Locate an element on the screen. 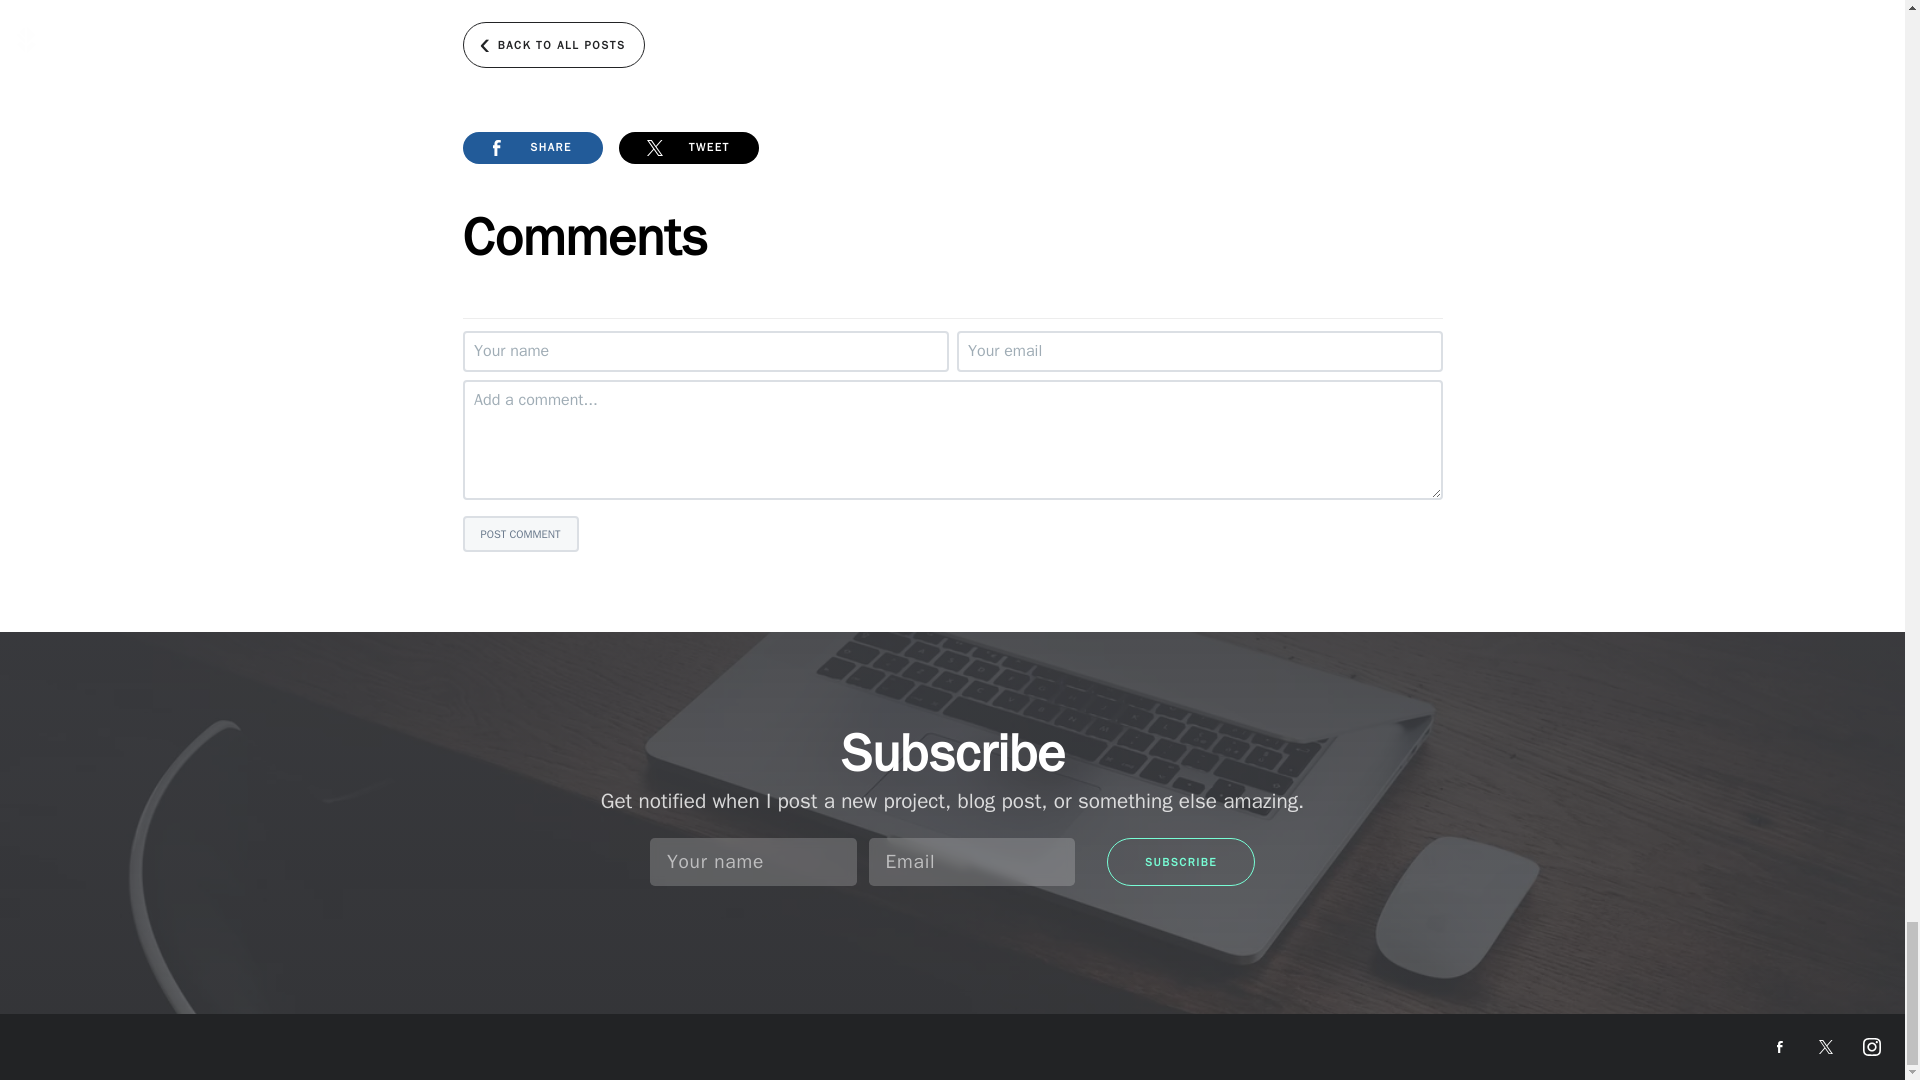 The height and width of the screenshot is (1080, 1920). BACK TO ALL POSTS is located at coordinates (552, 44).